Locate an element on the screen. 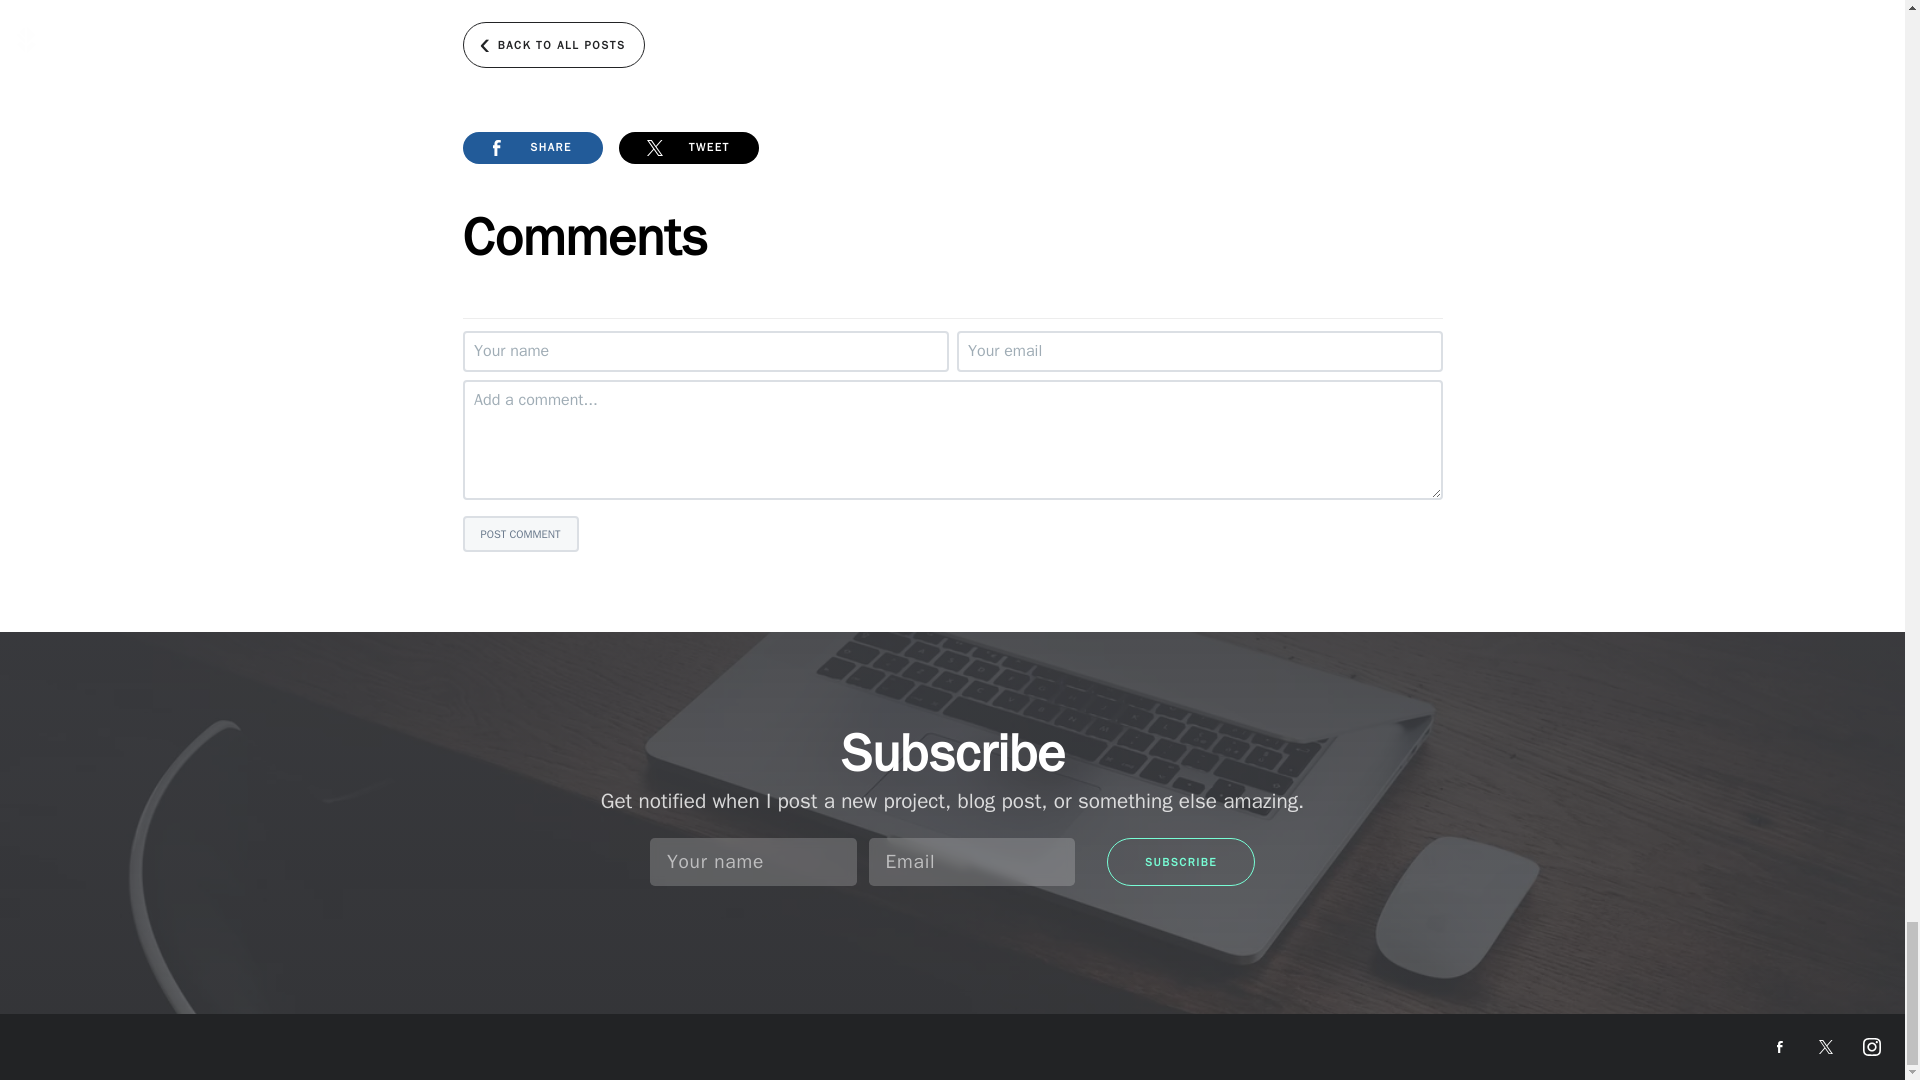 The height and width of the screenshot is (1080, 1920). BACK TO ALL POSTS is located at coordinates (552, 44).